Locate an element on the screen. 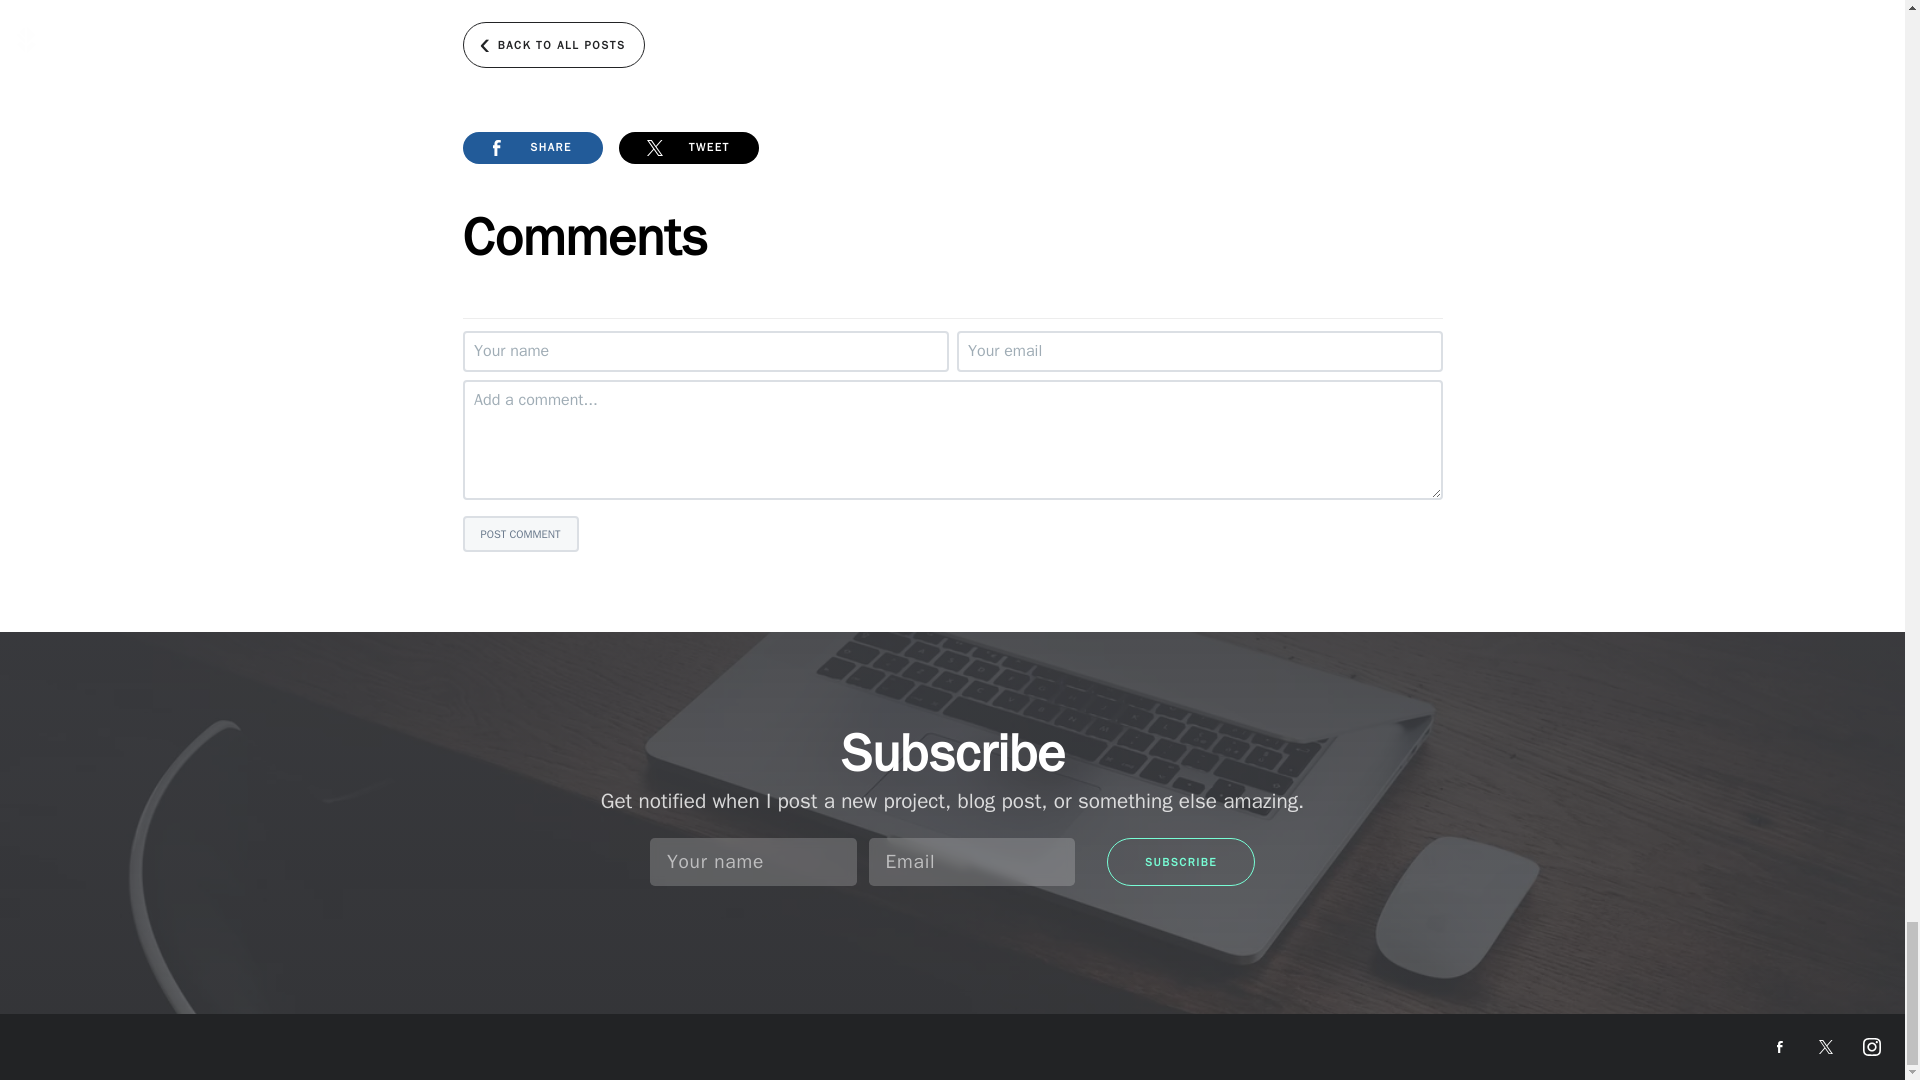 The height and width of the screenshot is (1080, 1920). BACK TO ALL POSTS is located at coordinates (552, 44).